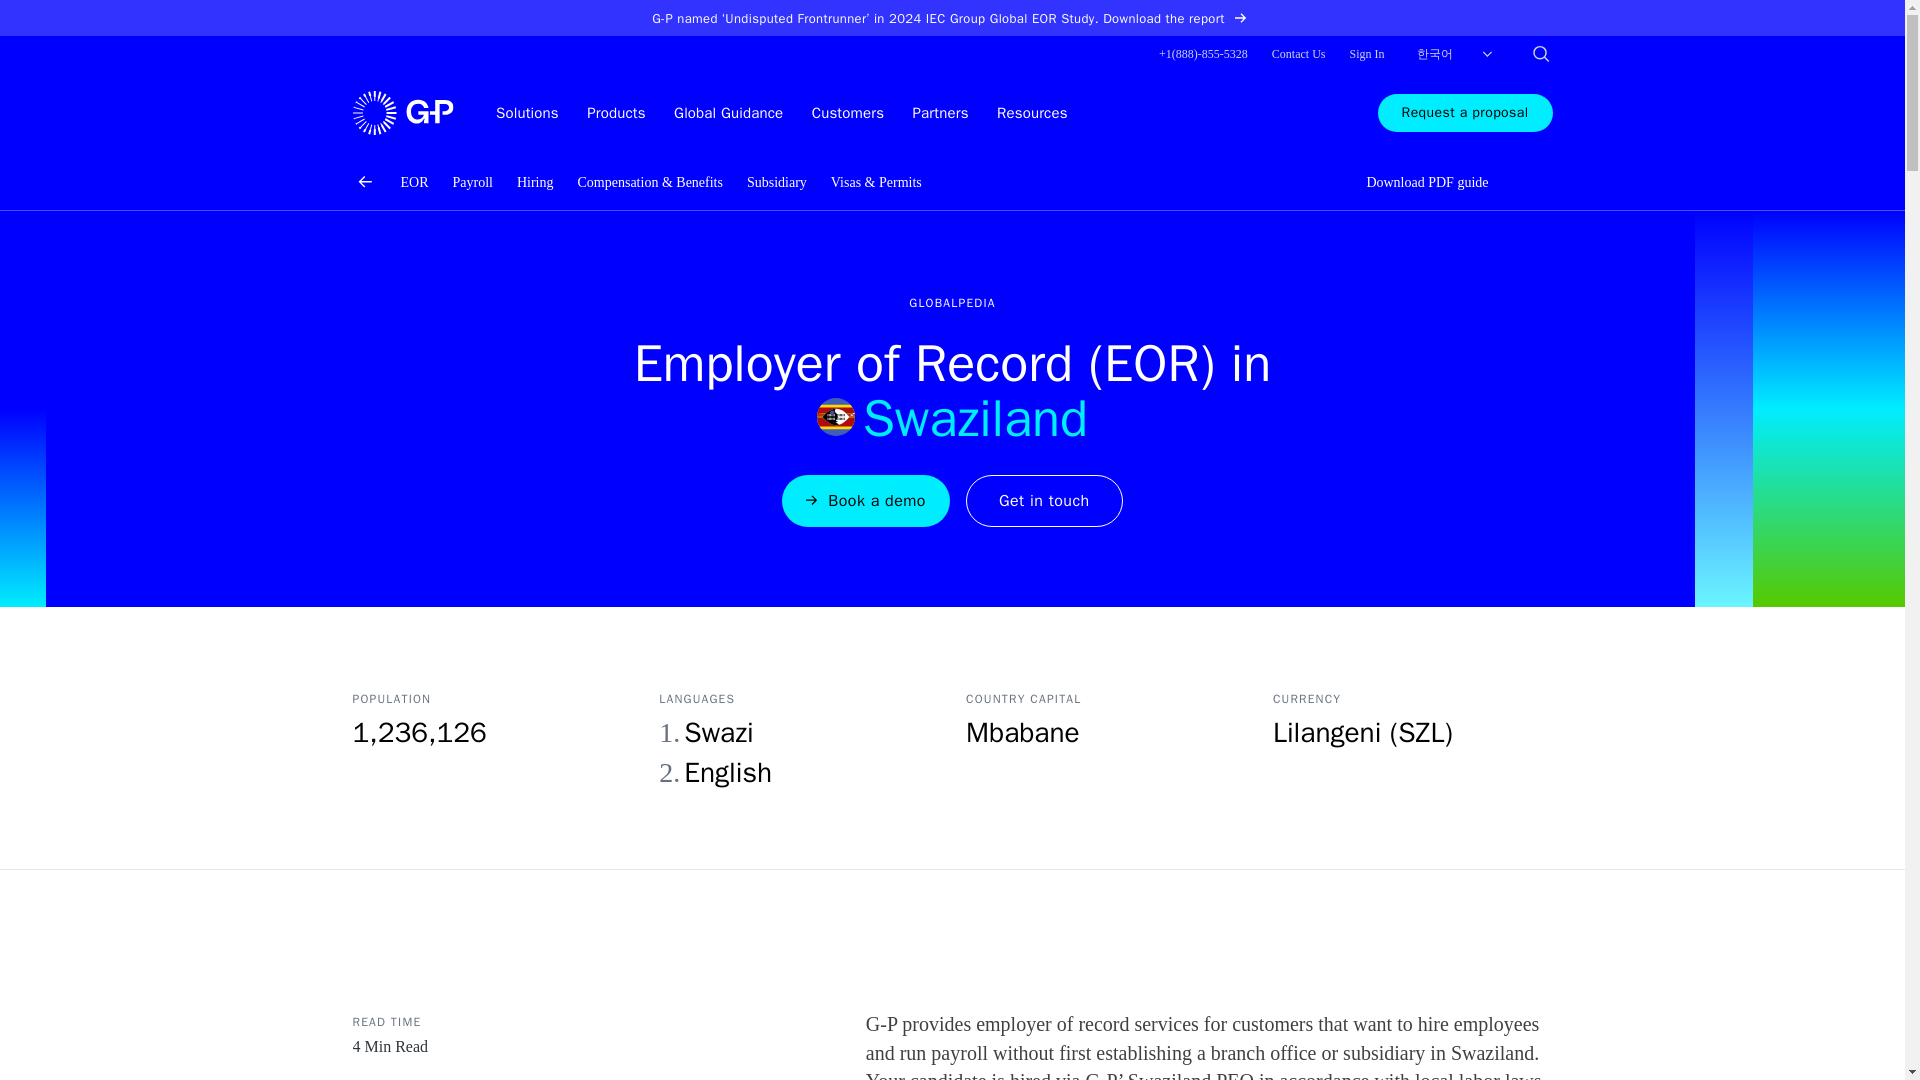  What do you see at coordinates (776, 182) in the screenshot?
I see `Subsidiary` at bounding box center [776, 182].